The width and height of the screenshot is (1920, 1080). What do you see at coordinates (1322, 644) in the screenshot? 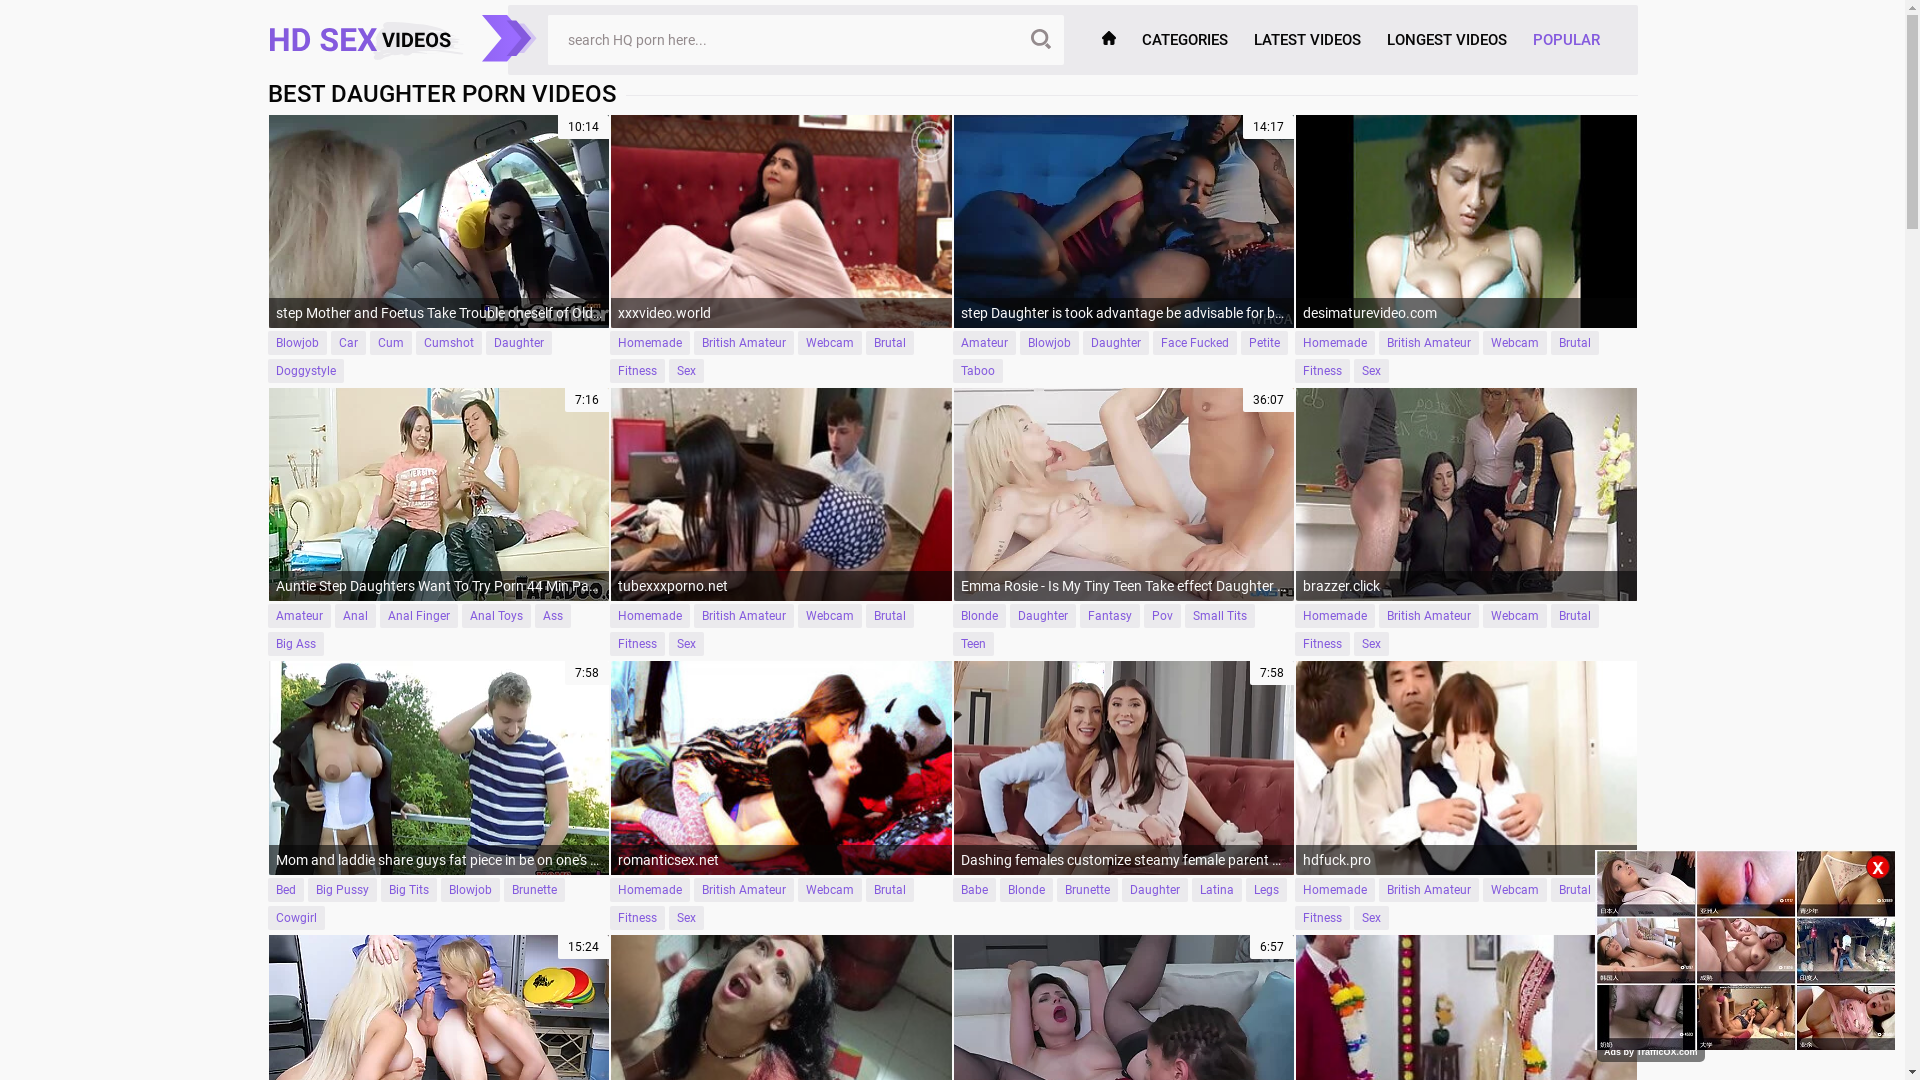
I see `Fitness` at bounding box center [1322, 644].